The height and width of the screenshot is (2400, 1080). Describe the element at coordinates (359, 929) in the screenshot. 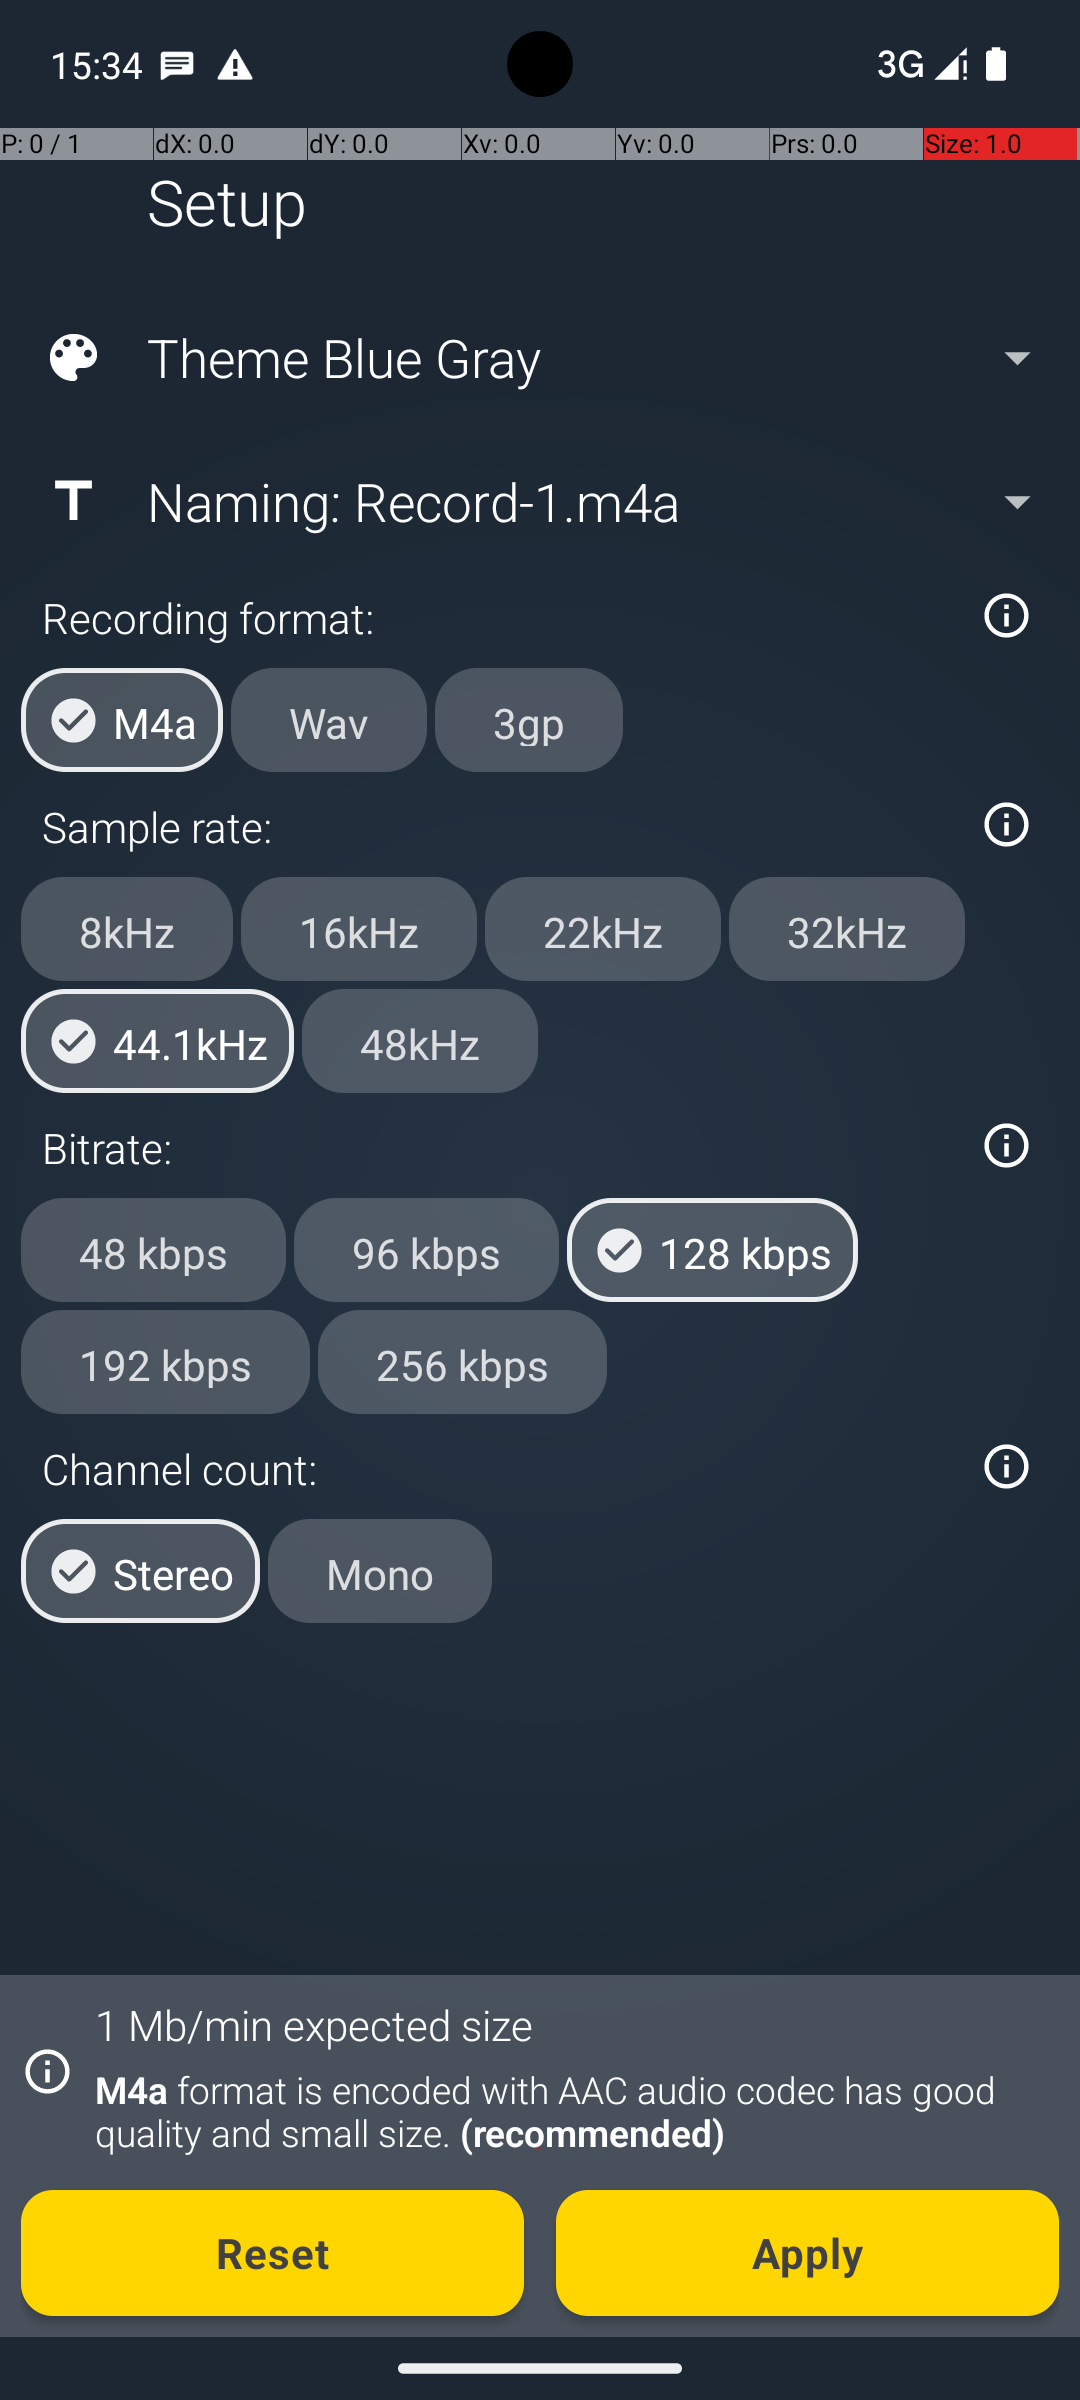

I see `16kHz` at that location.